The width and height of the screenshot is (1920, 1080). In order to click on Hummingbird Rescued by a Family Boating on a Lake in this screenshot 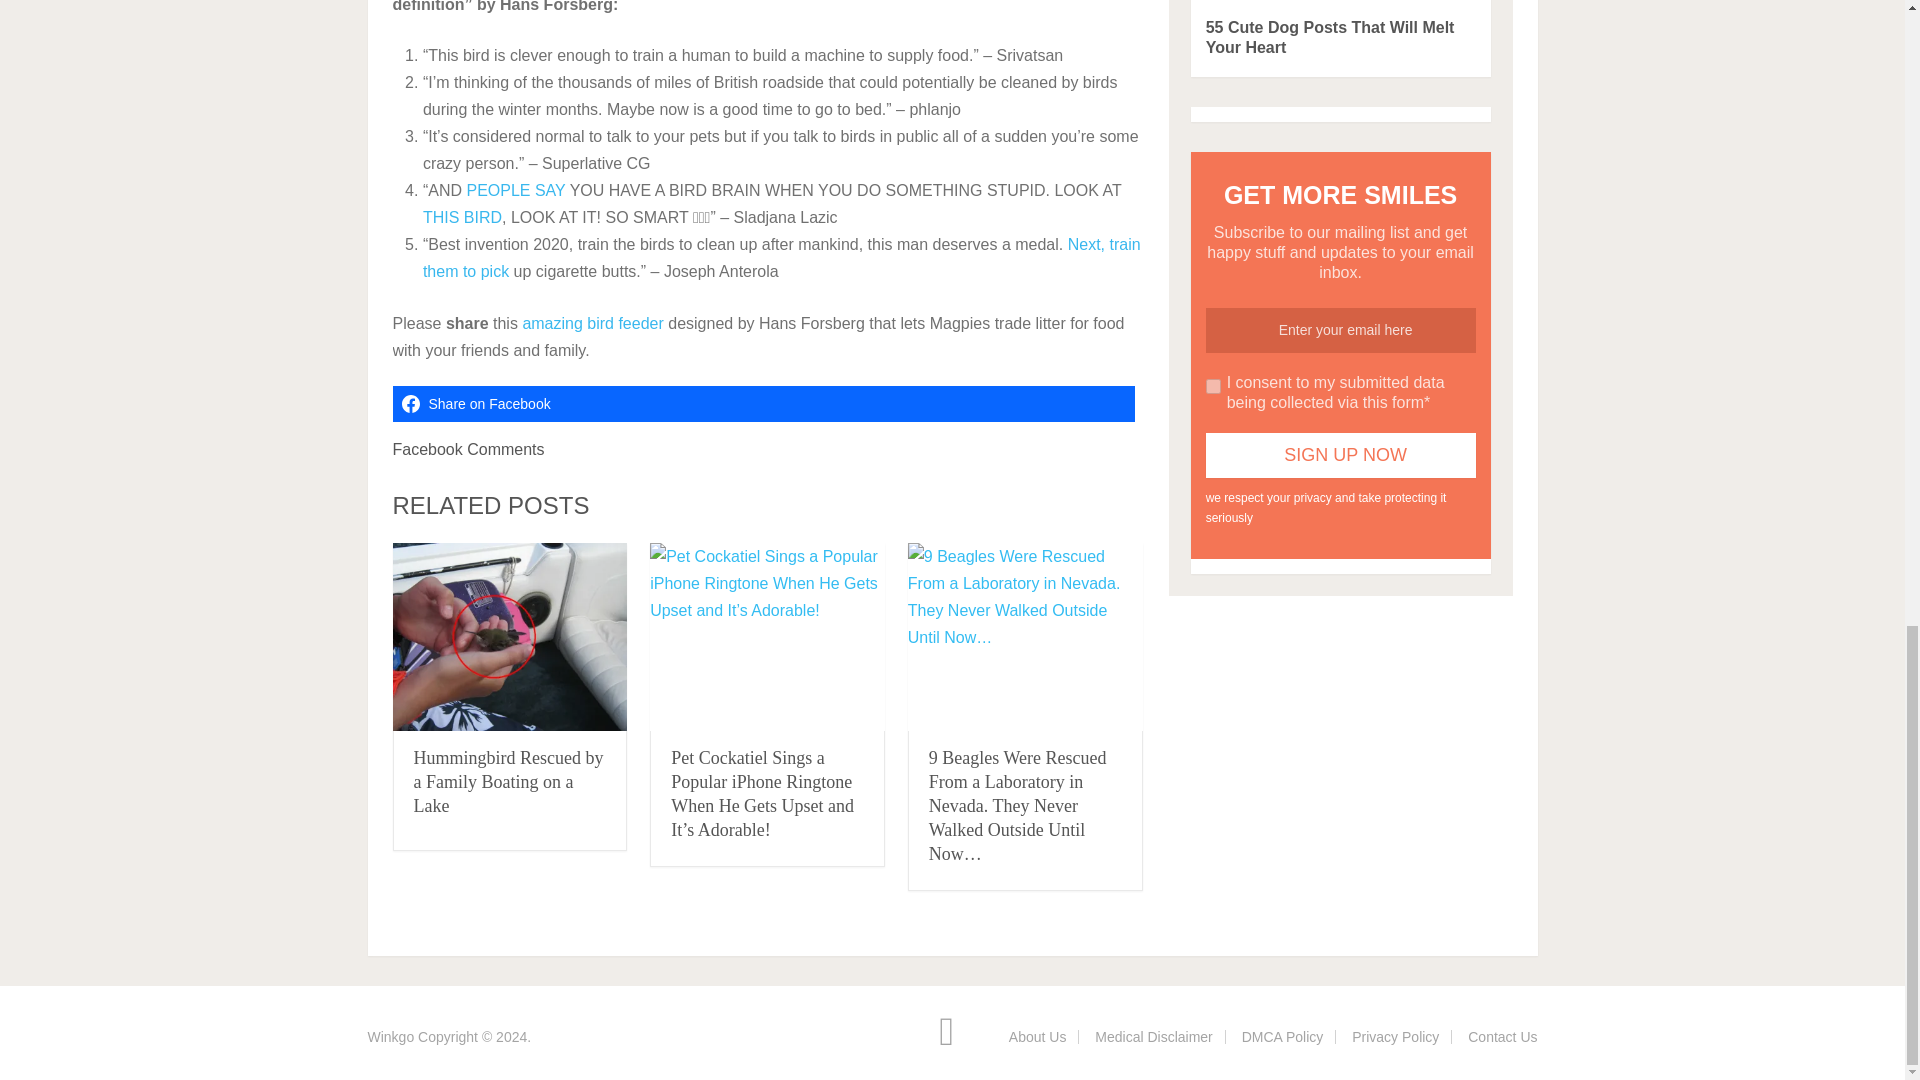, I will do `click(509, 782)`.